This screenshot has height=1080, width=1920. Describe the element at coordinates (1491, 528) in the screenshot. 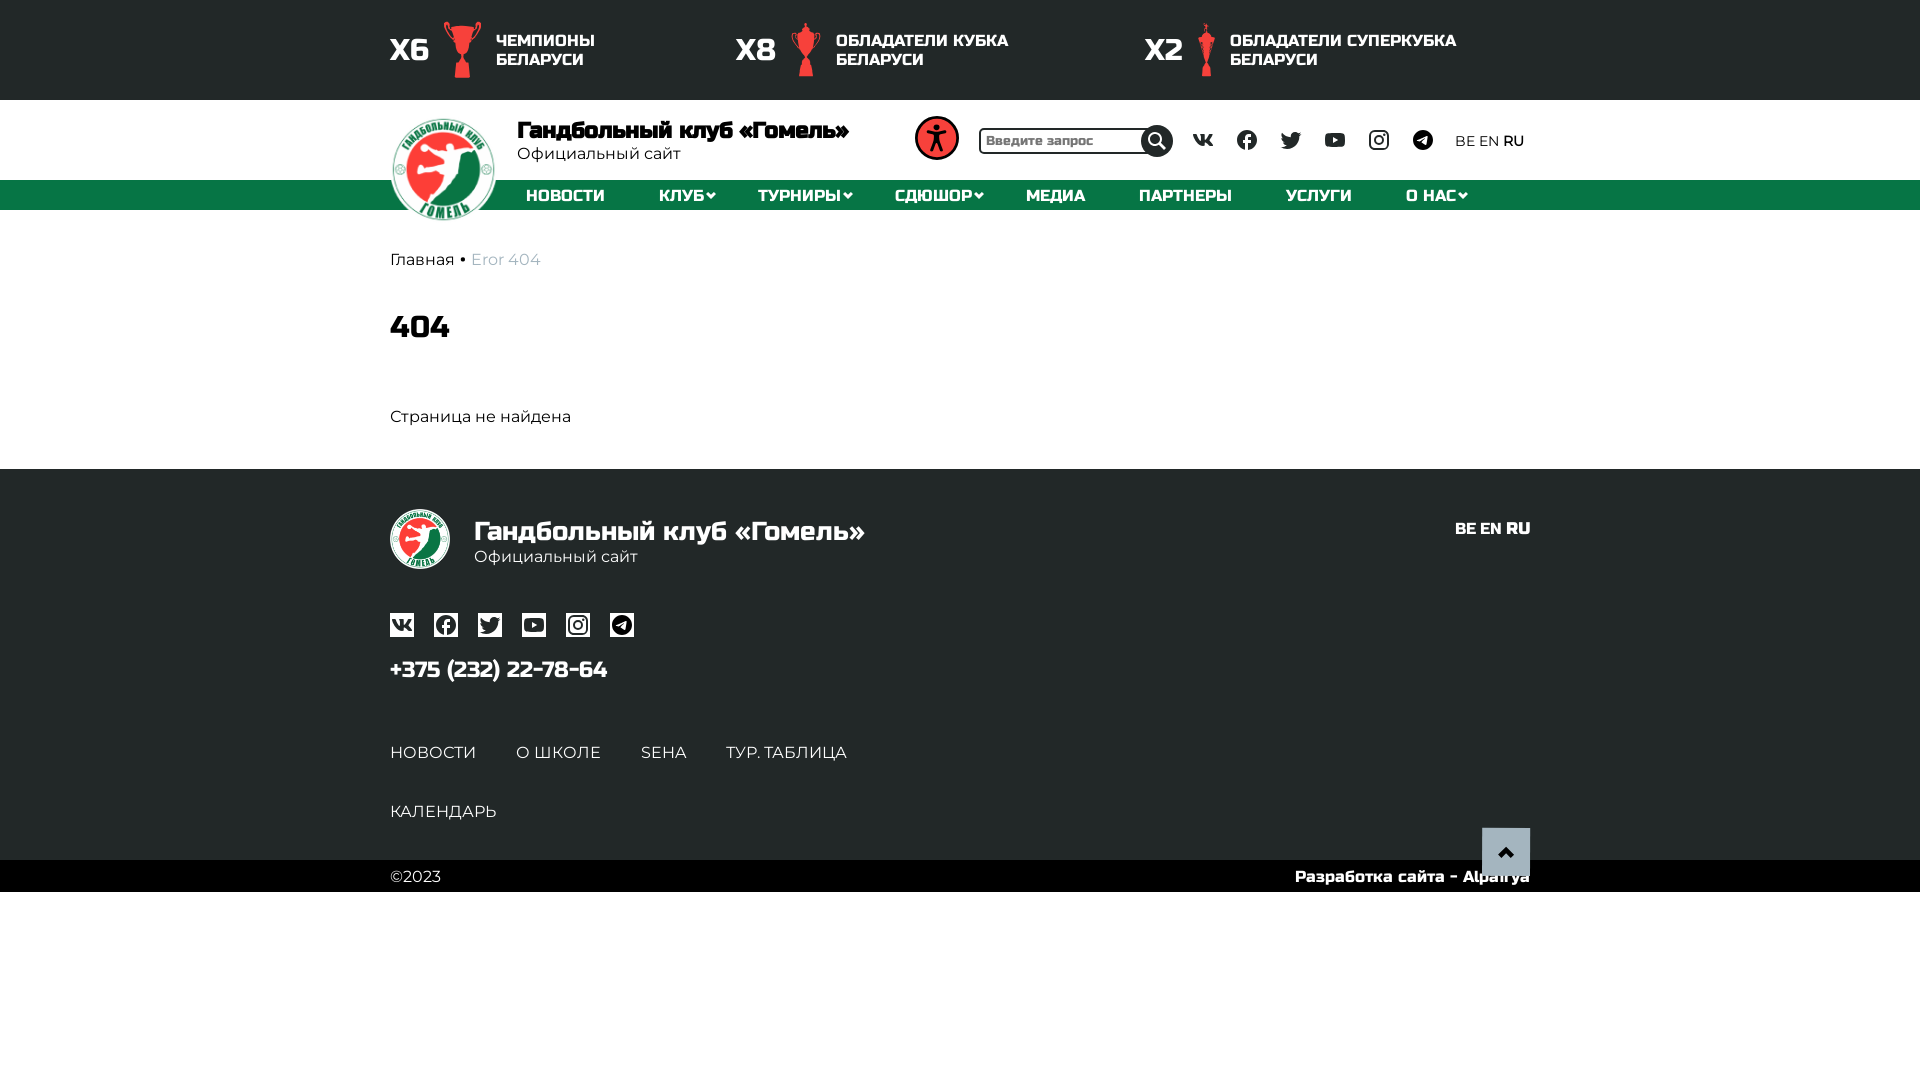

I see `EN` at that location.